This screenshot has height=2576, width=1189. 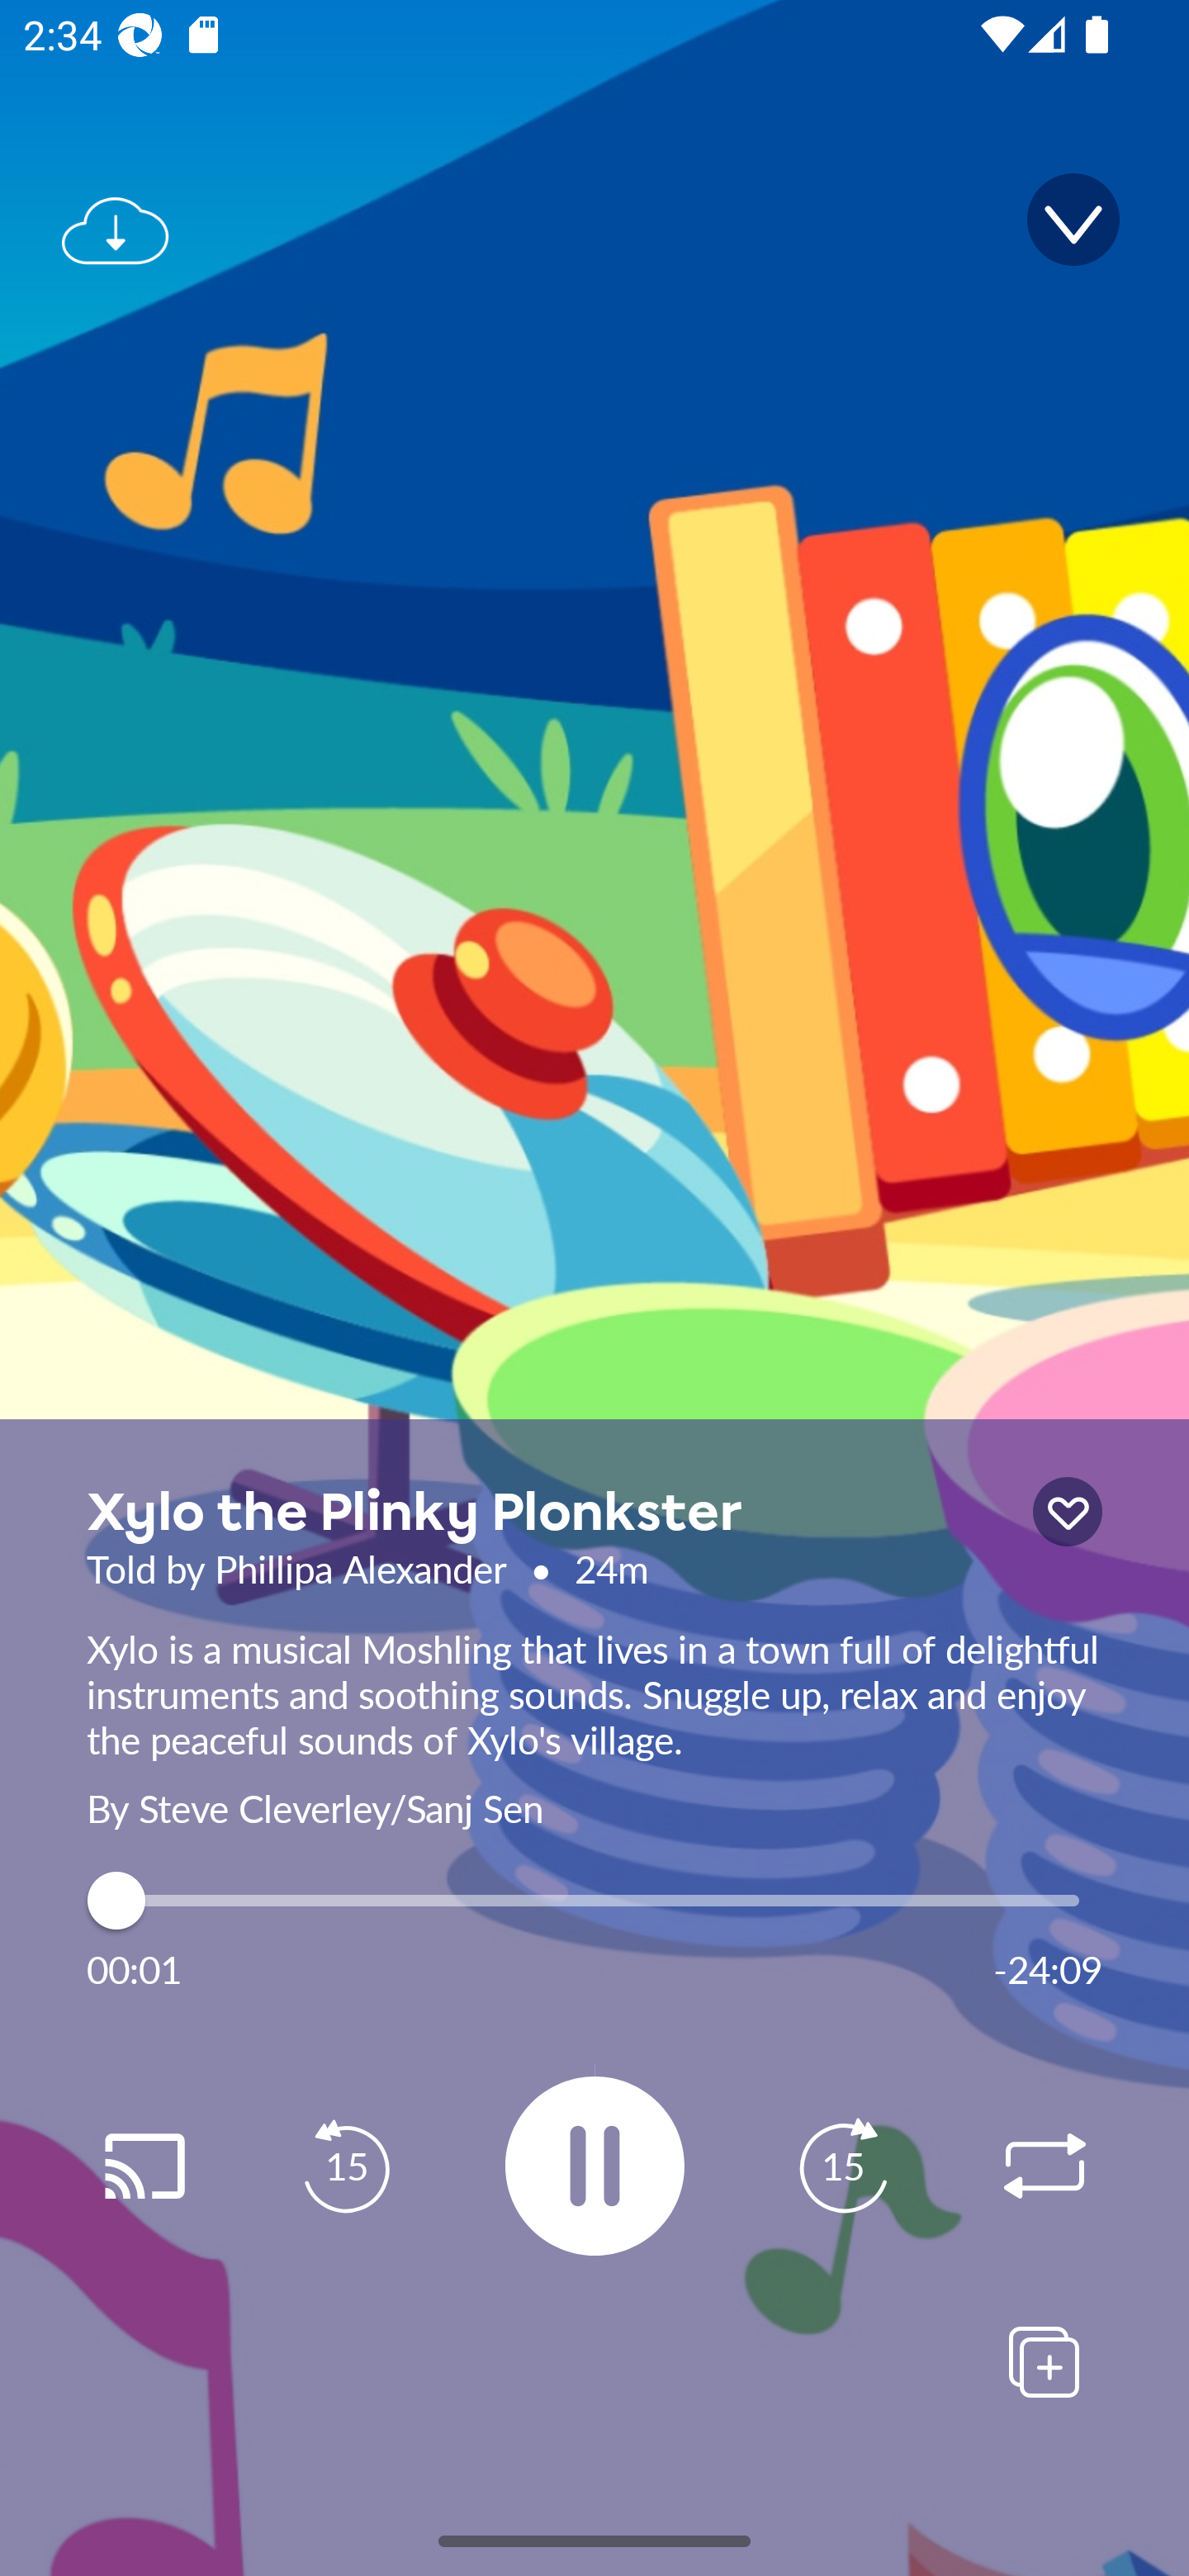 I want to click on Add To Playlists, so click(x=1044, y=2361).